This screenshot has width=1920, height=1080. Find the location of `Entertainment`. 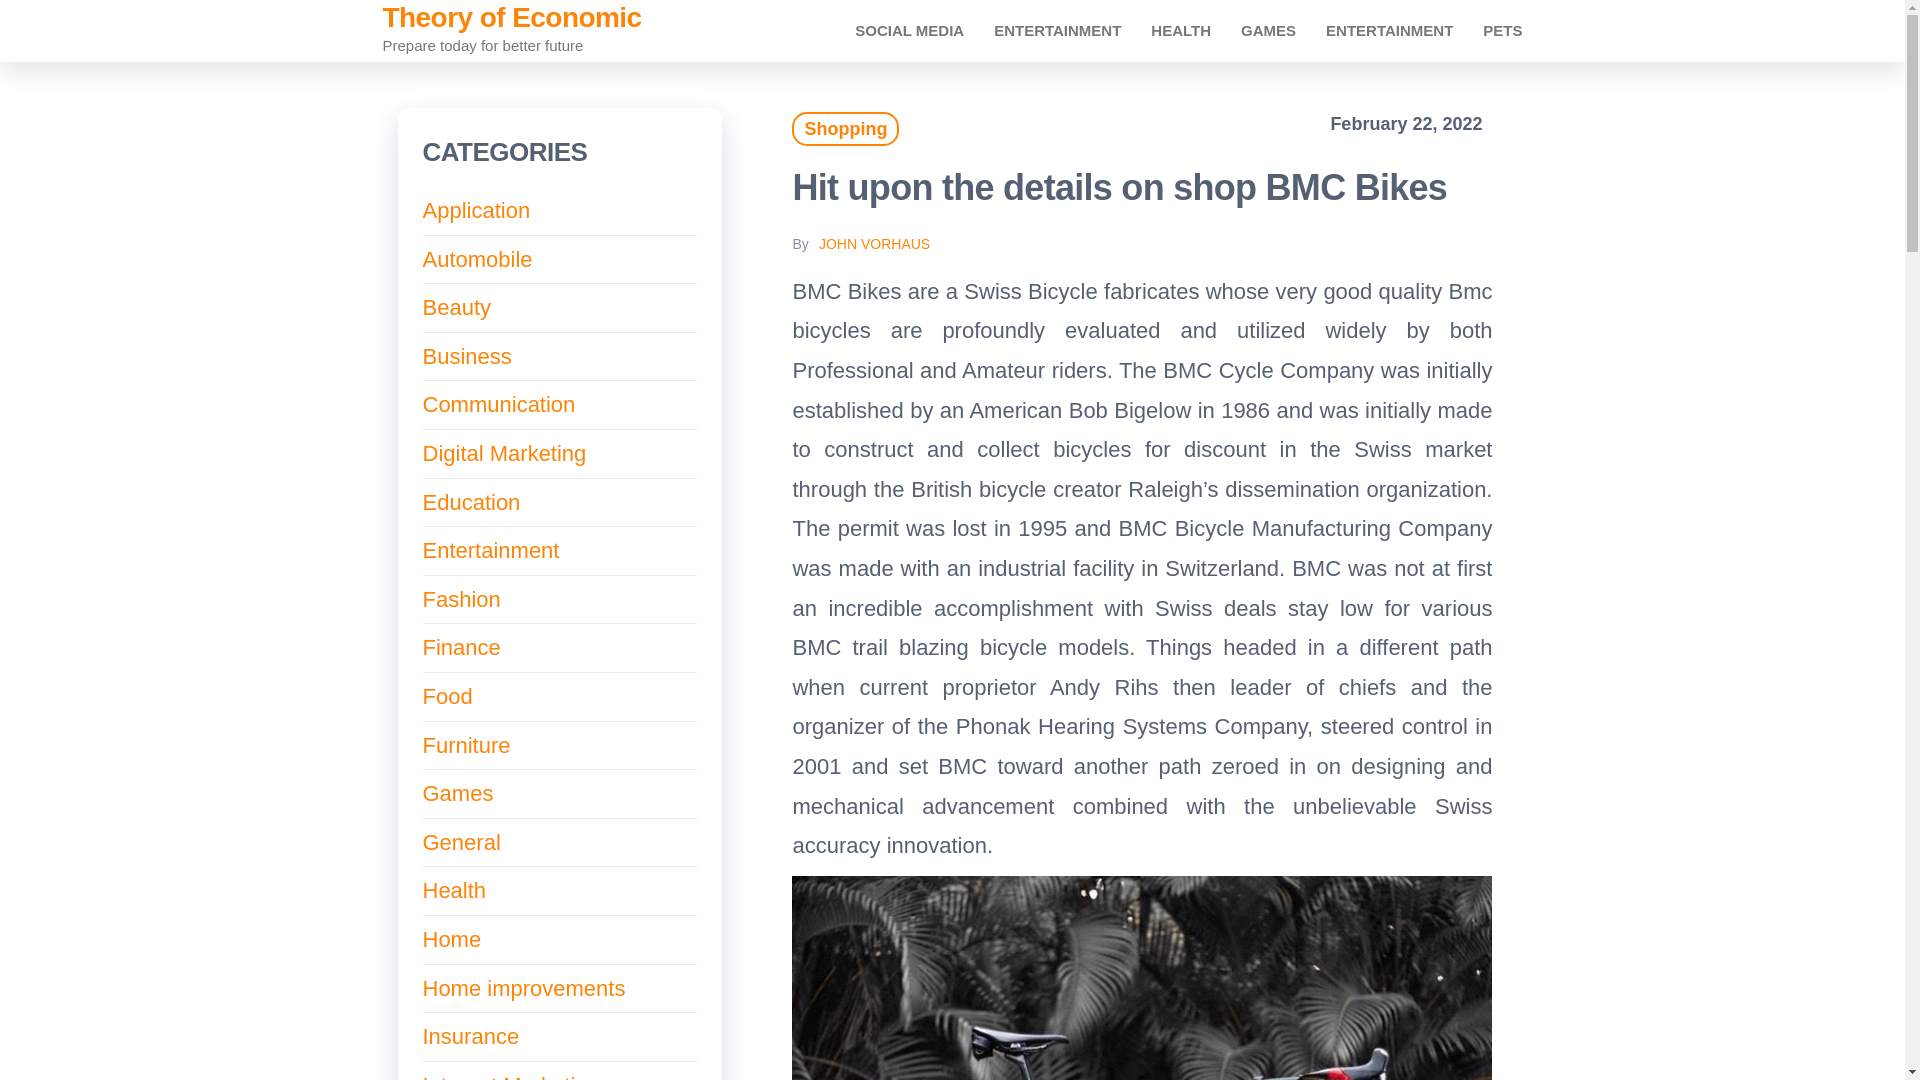

Entertainment is located at coordinates (1390, 30).